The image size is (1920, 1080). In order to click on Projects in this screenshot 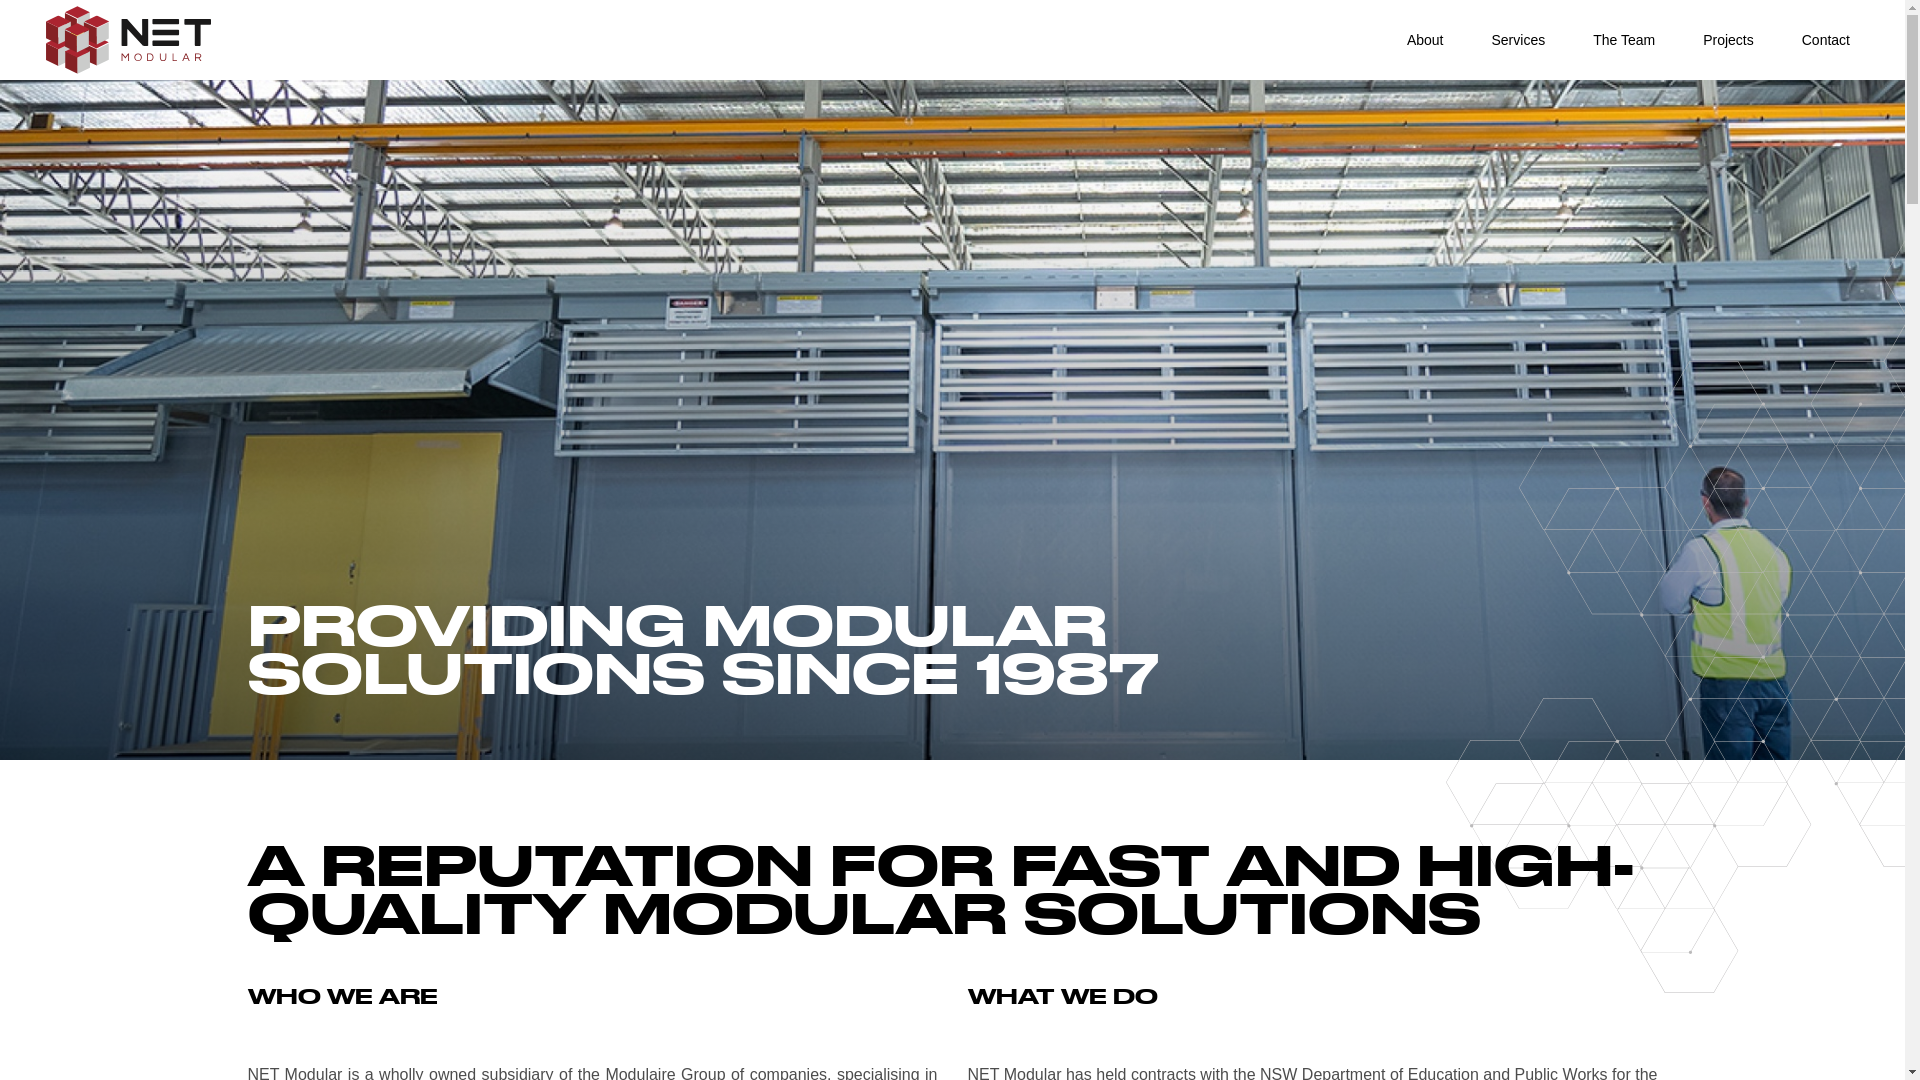, I will do `click(1728, 40)`.